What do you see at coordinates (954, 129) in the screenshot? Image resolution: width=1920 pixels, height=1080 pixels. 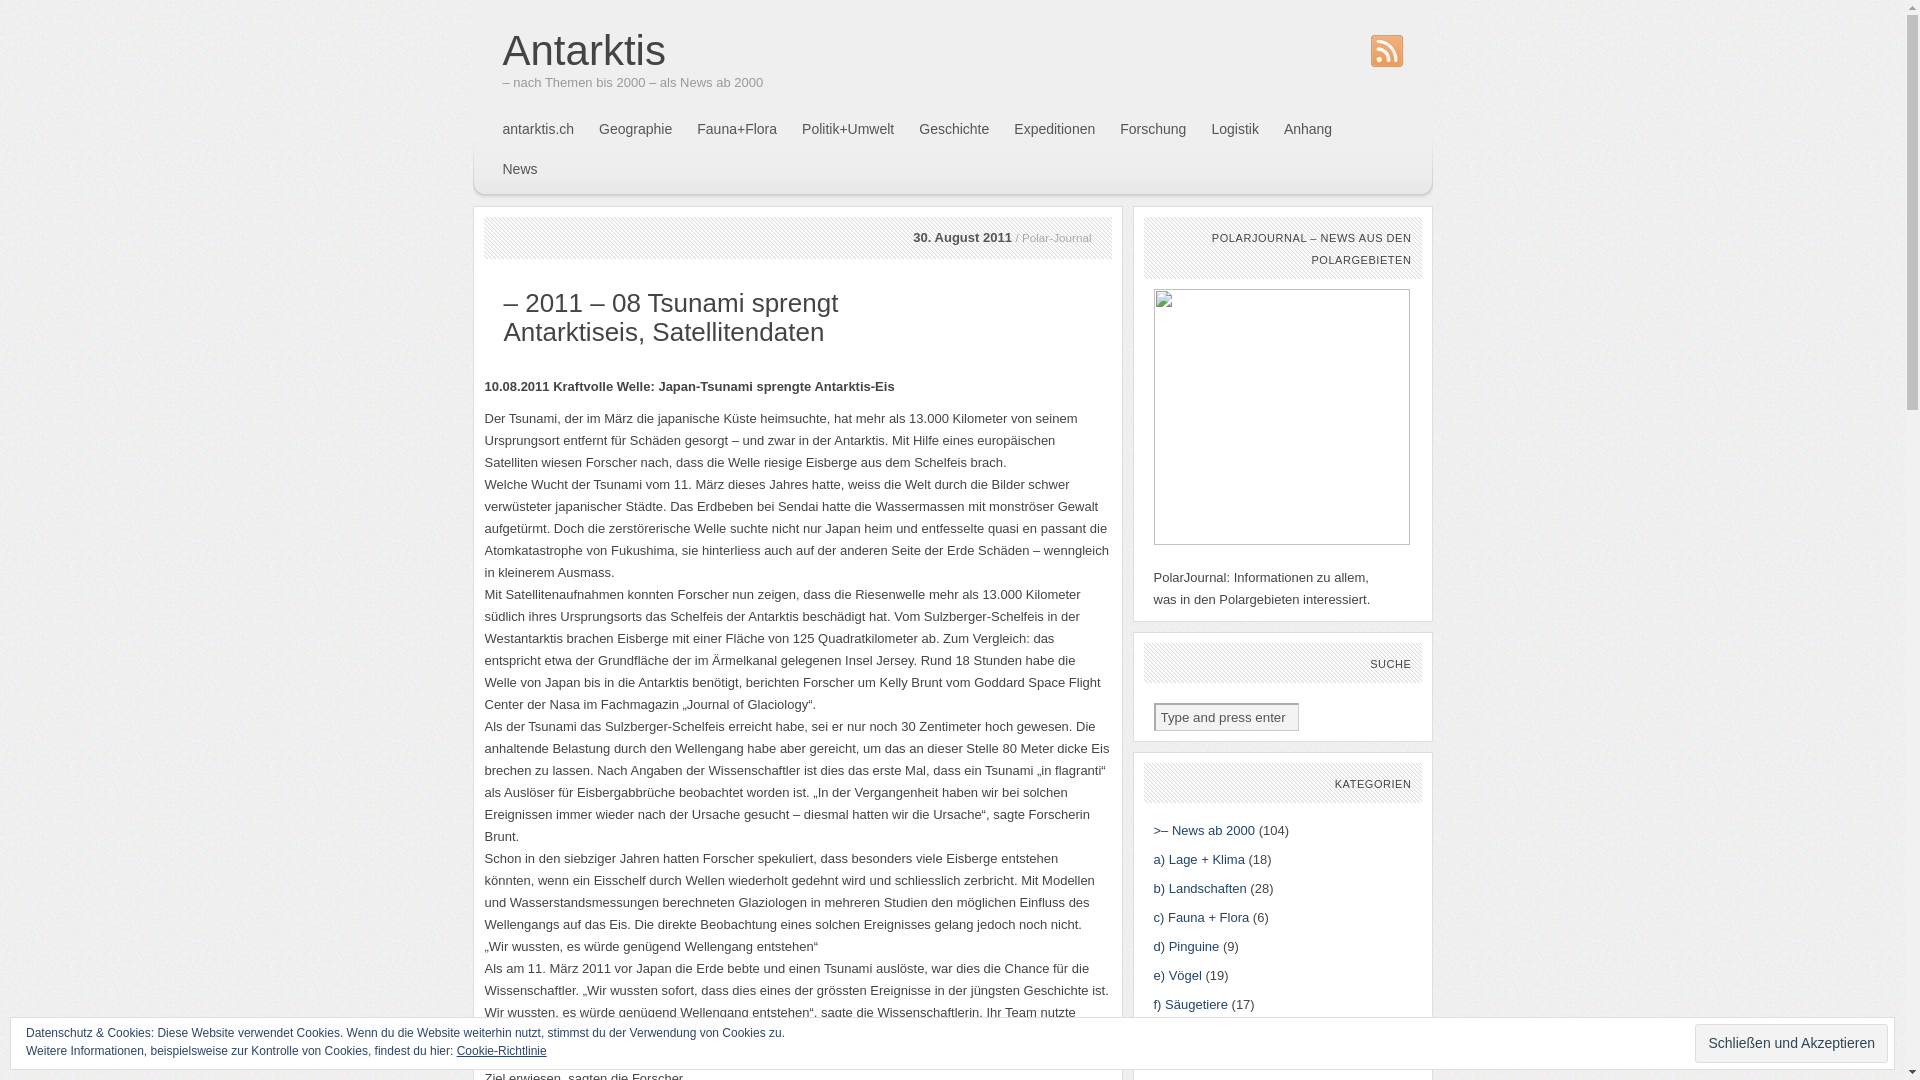 I see `Geschichte` at bounding box center [954, 129].